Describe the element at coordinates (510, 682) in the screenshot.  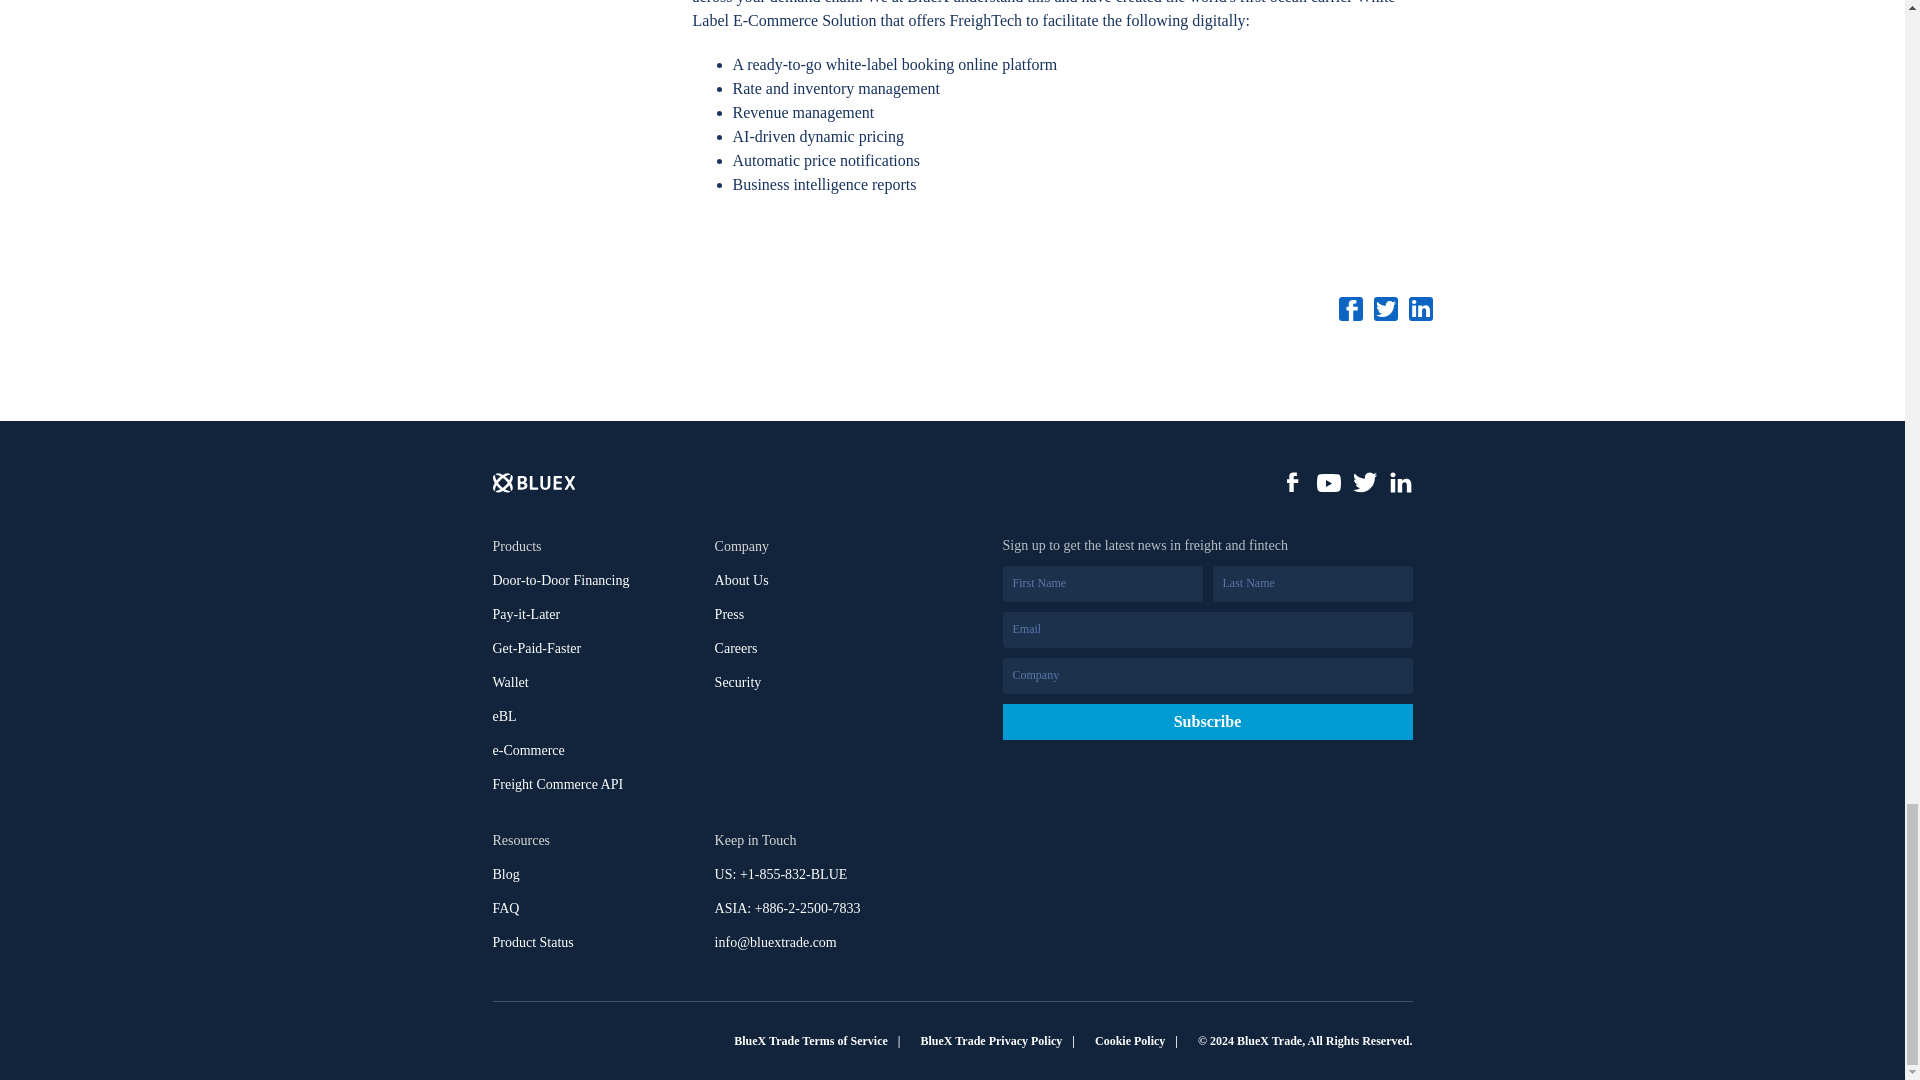
I see `Wallet` at that location.